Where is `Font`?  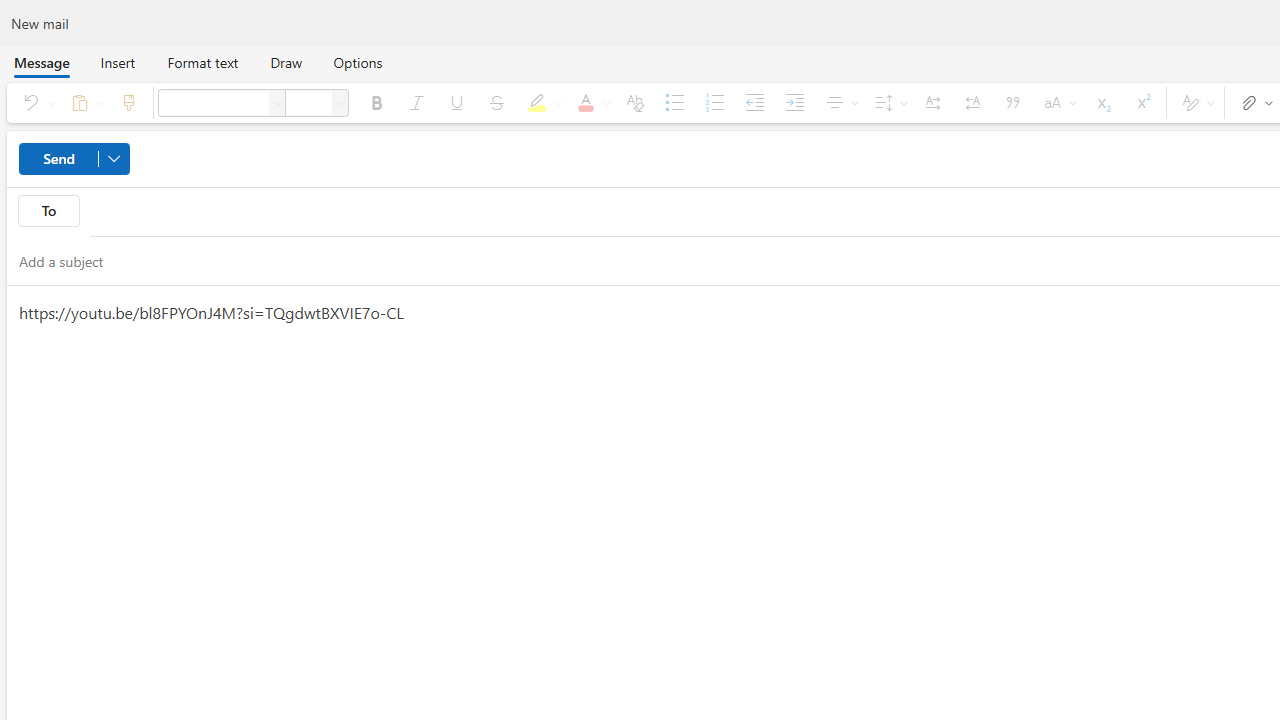
Font is located at coordinates (213, 102).